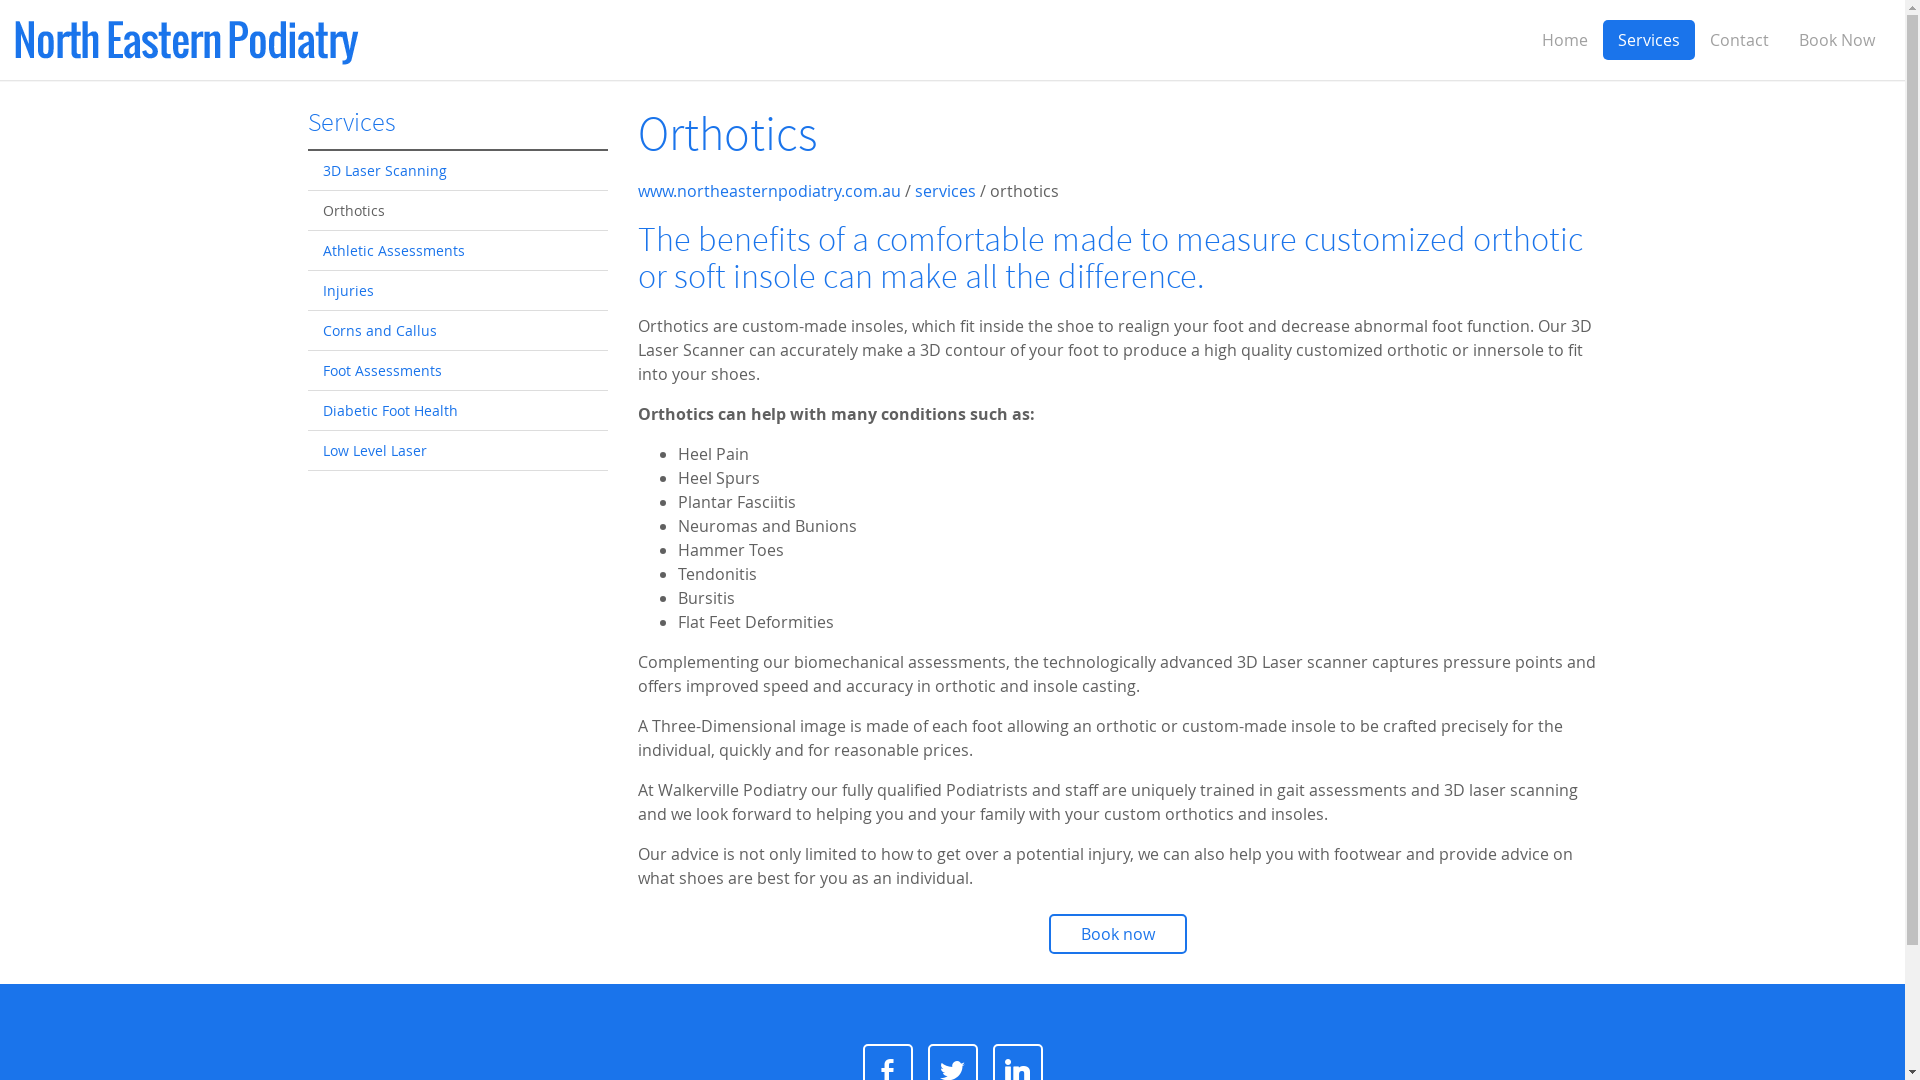 The width and height of the screenshot is (1920, 1080). Describe the element at coordinates (1649, 40) in the screenshot. I see `Services` at that location.